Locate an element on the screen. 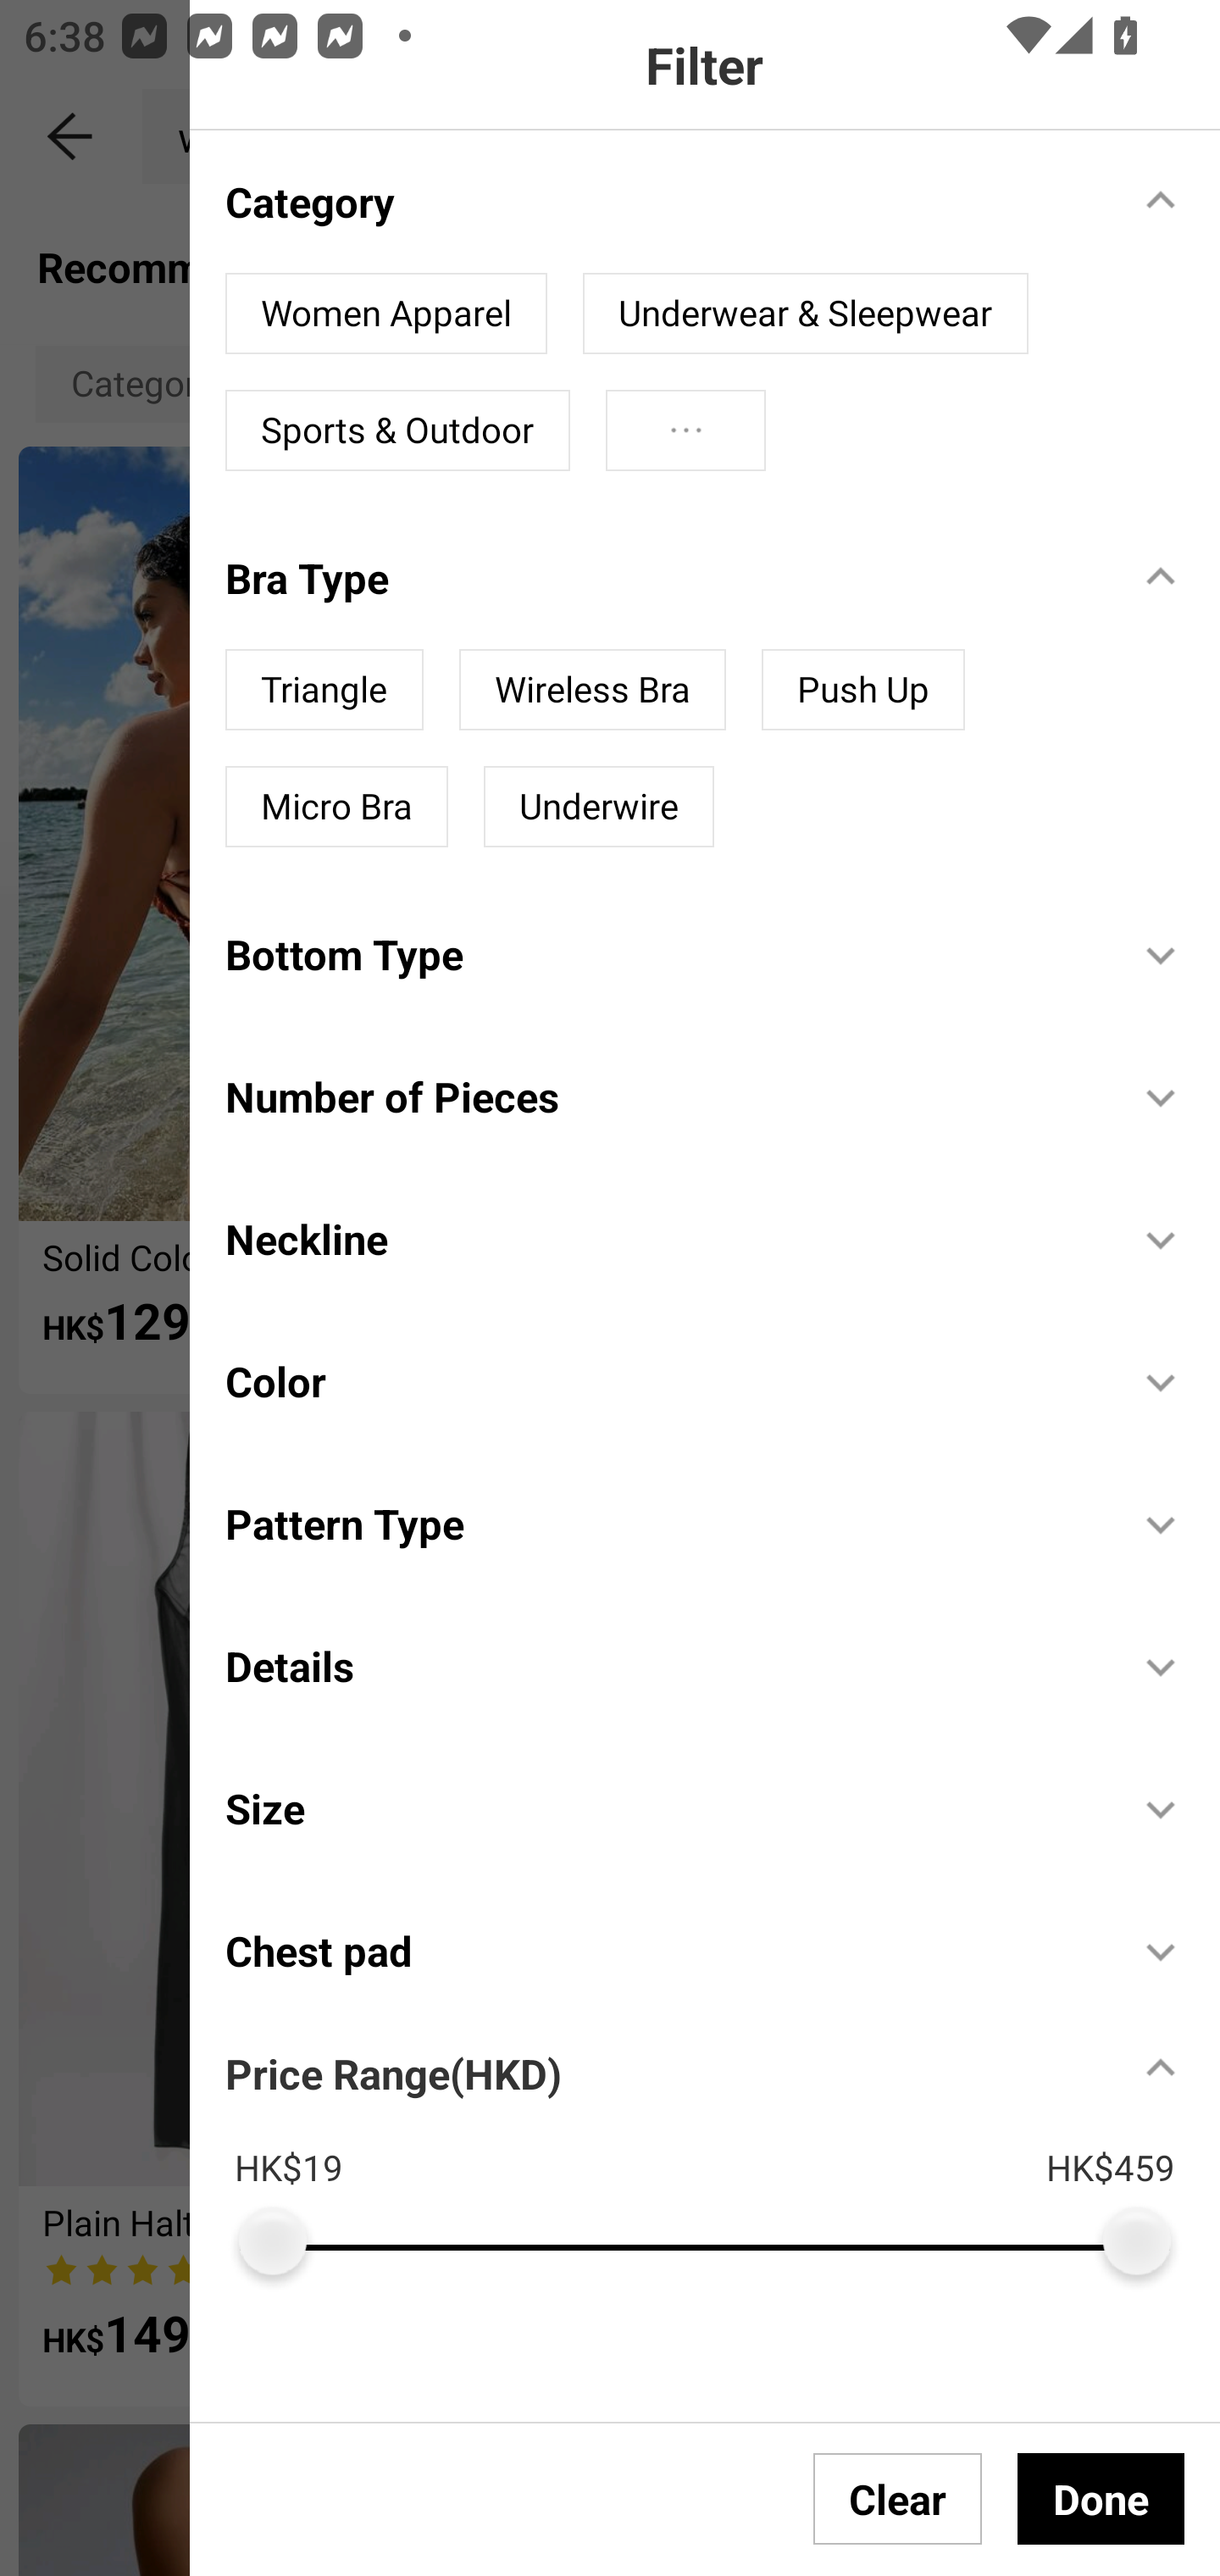 This screenshot has width=1220, height=2576. Clear is located at coordinates (898, 2498).